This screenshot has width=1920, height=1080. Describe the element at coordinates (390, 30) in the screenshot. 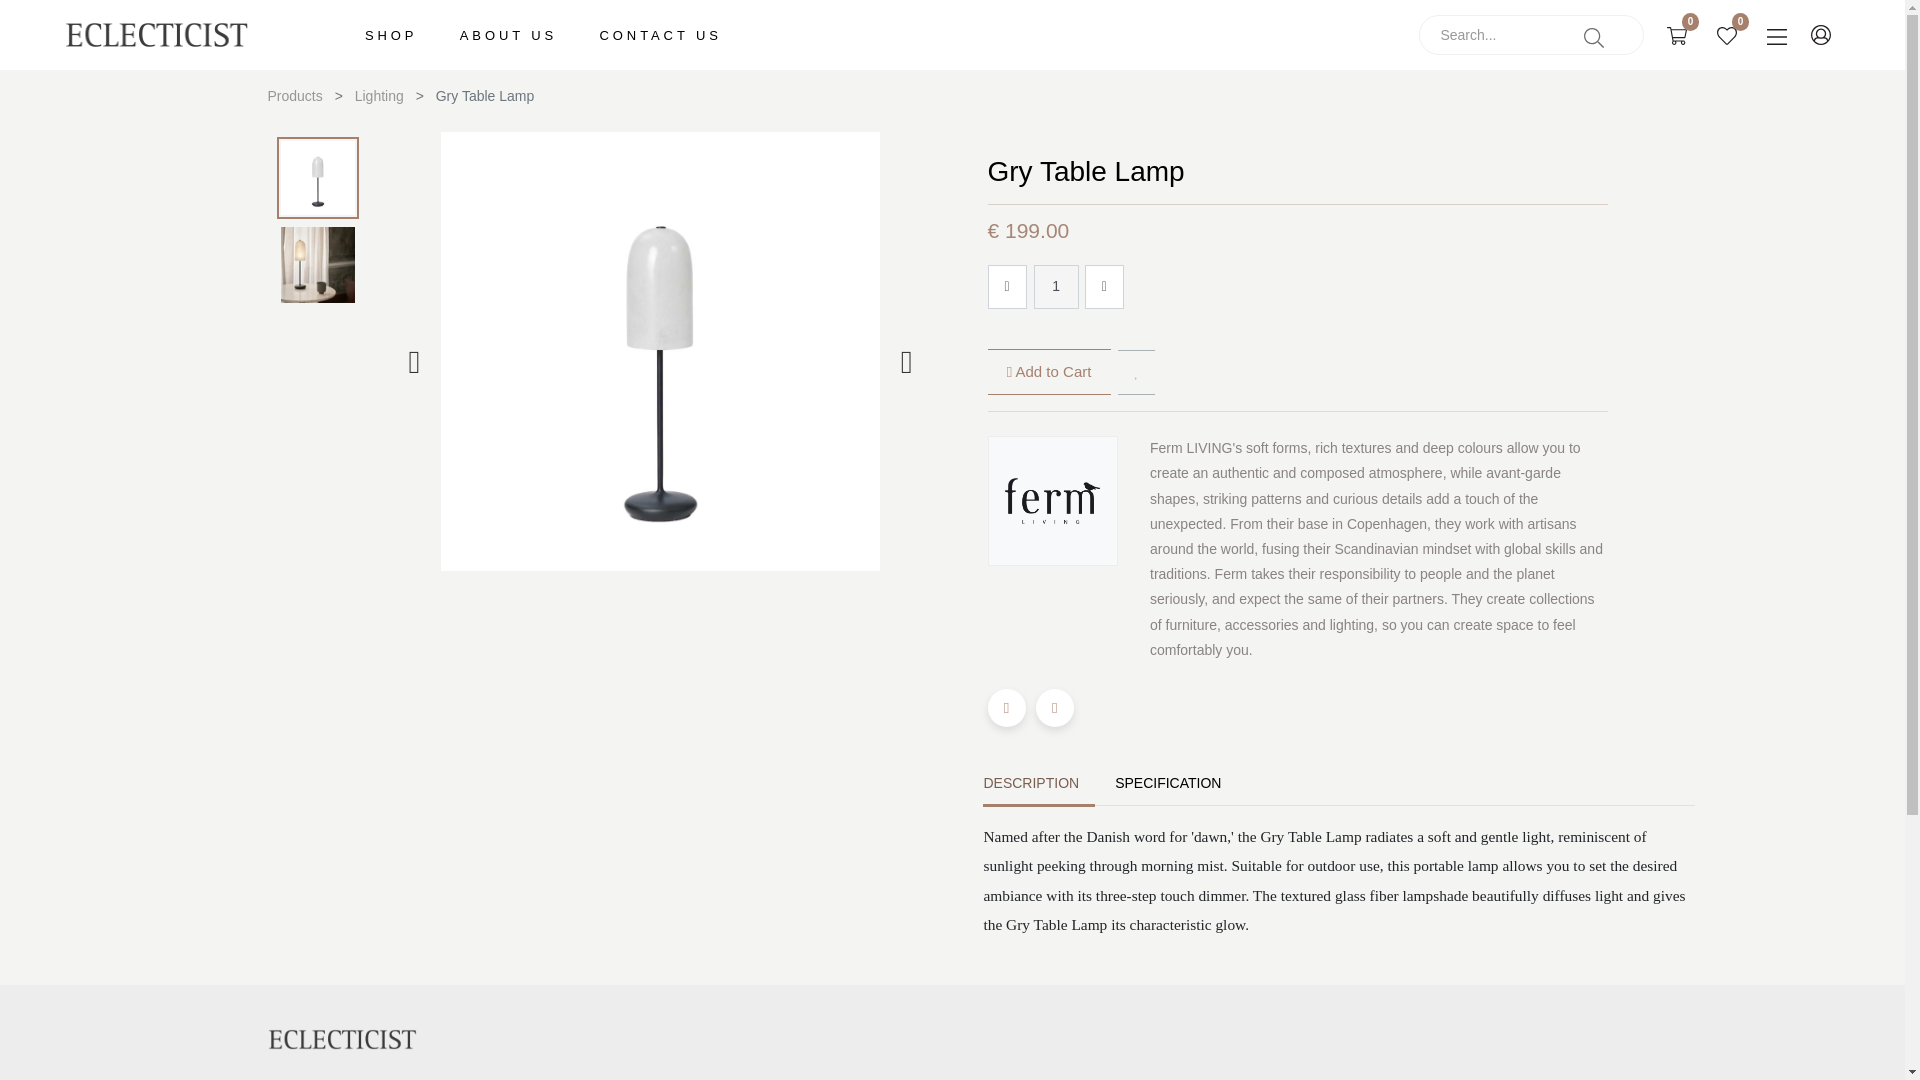

I see `SHOP` at that location.